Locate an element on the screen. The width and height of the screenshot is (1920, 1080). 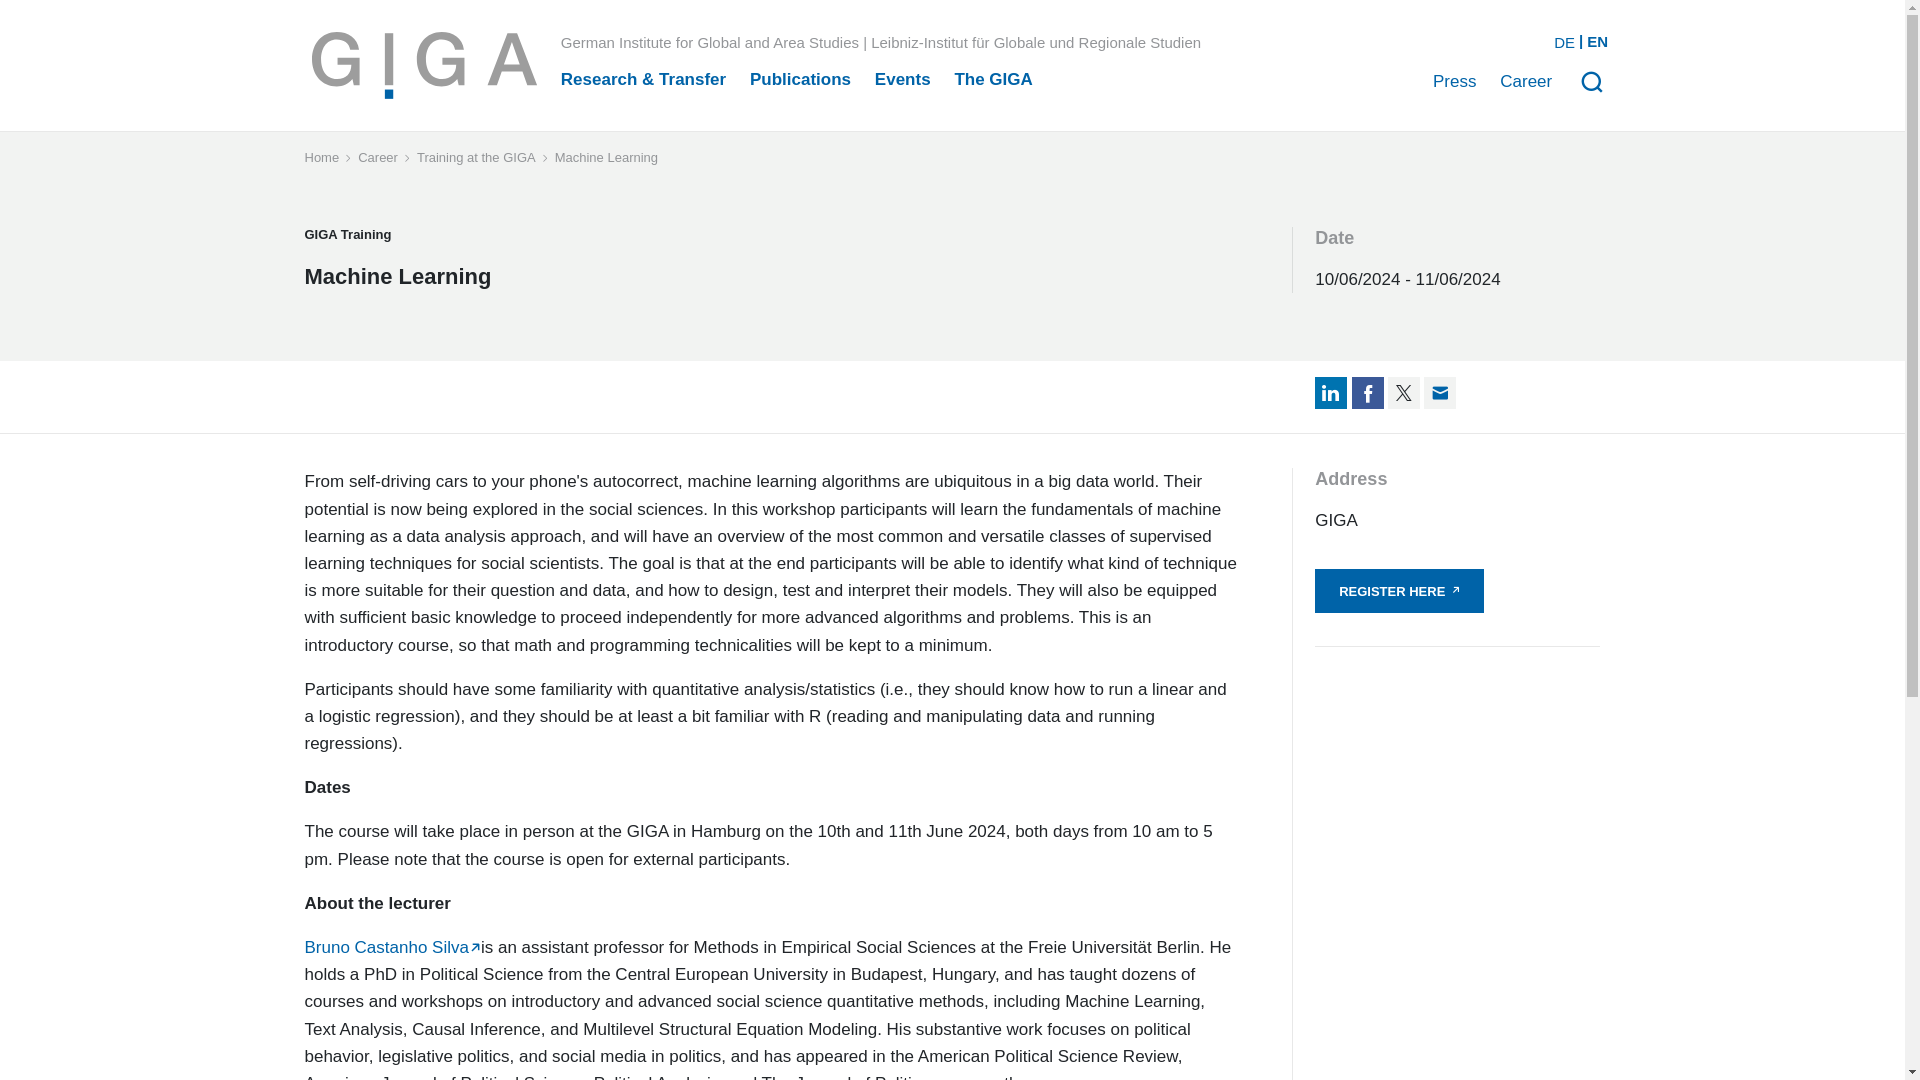
The GIGA is located at coordinates (993, 79).